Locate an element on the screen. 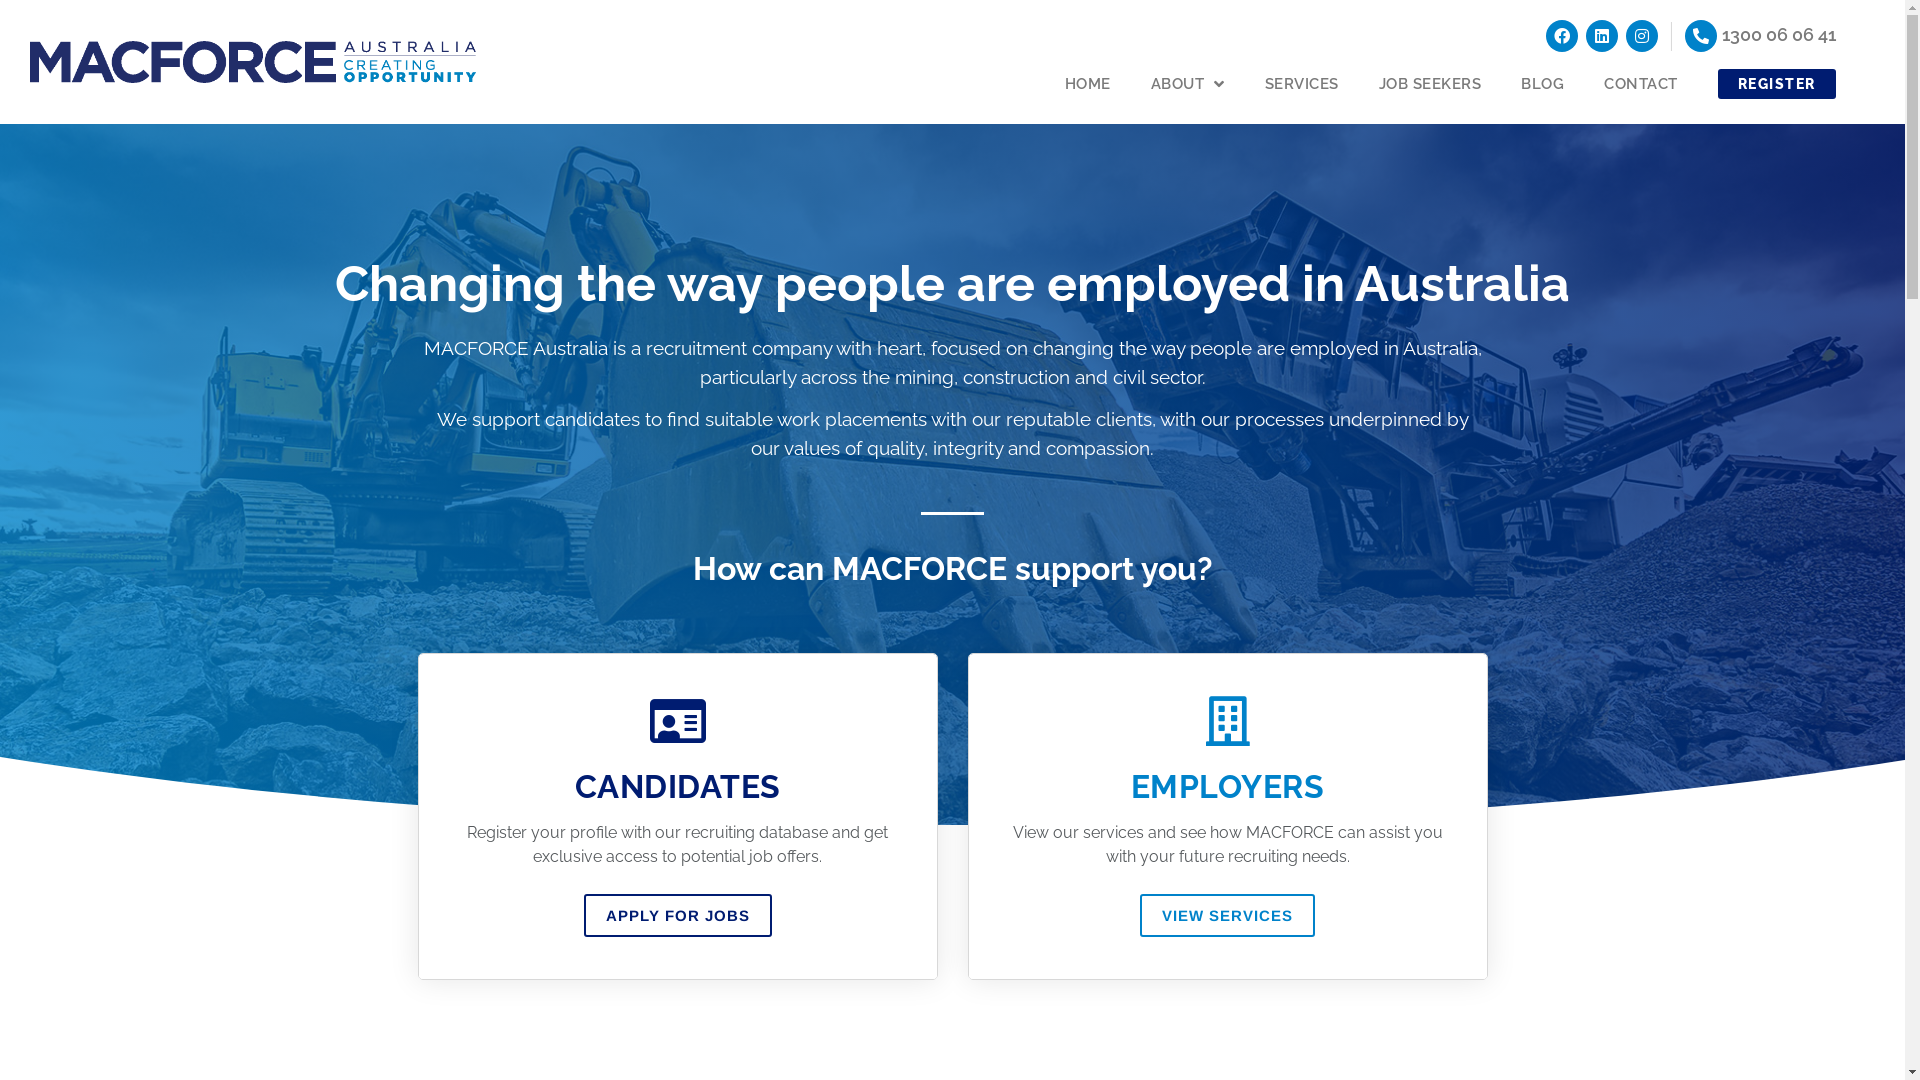 The width and height of the screenshot is (1920, 1080). REGISTER is located at coordinates (1777, 84).